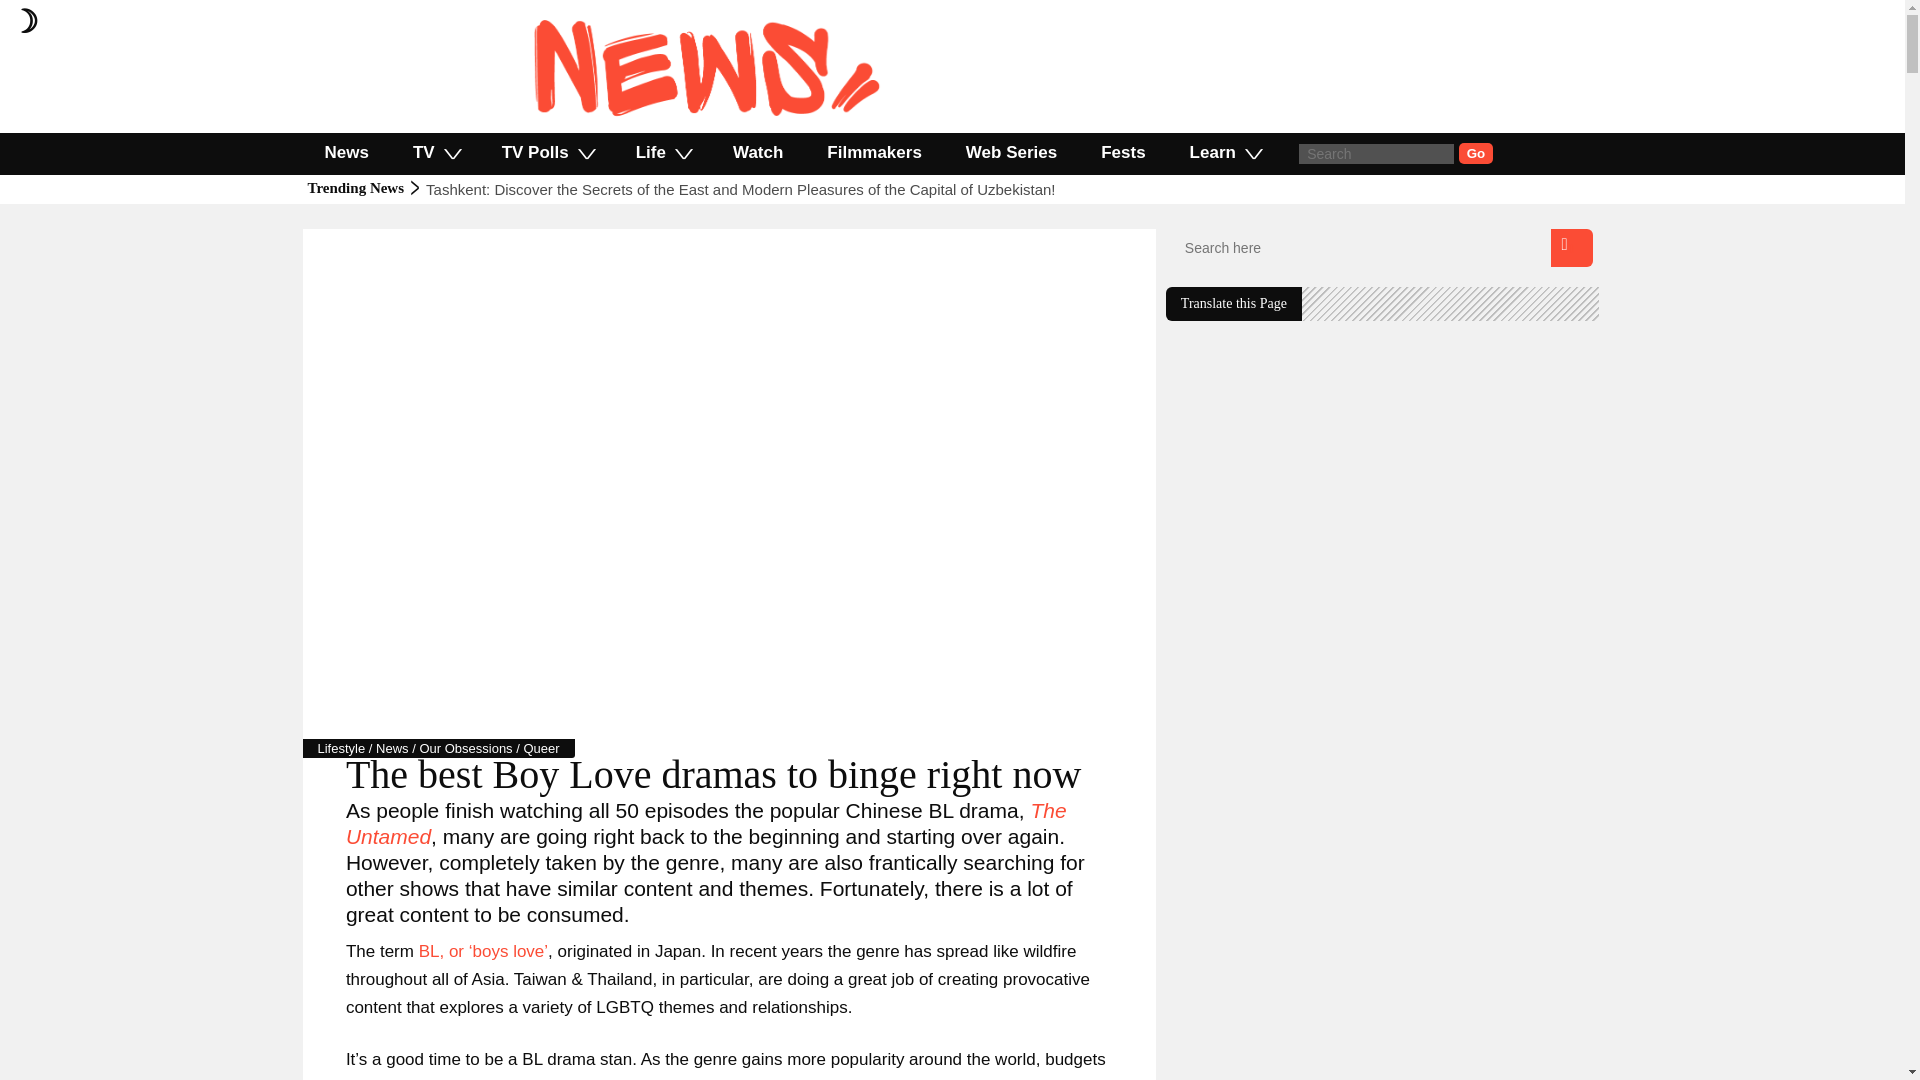 This screenshot has width=1920, height=1080. Describe the element at coordinates (1123, 152) in the screenshot. I see `Fests` at that location.